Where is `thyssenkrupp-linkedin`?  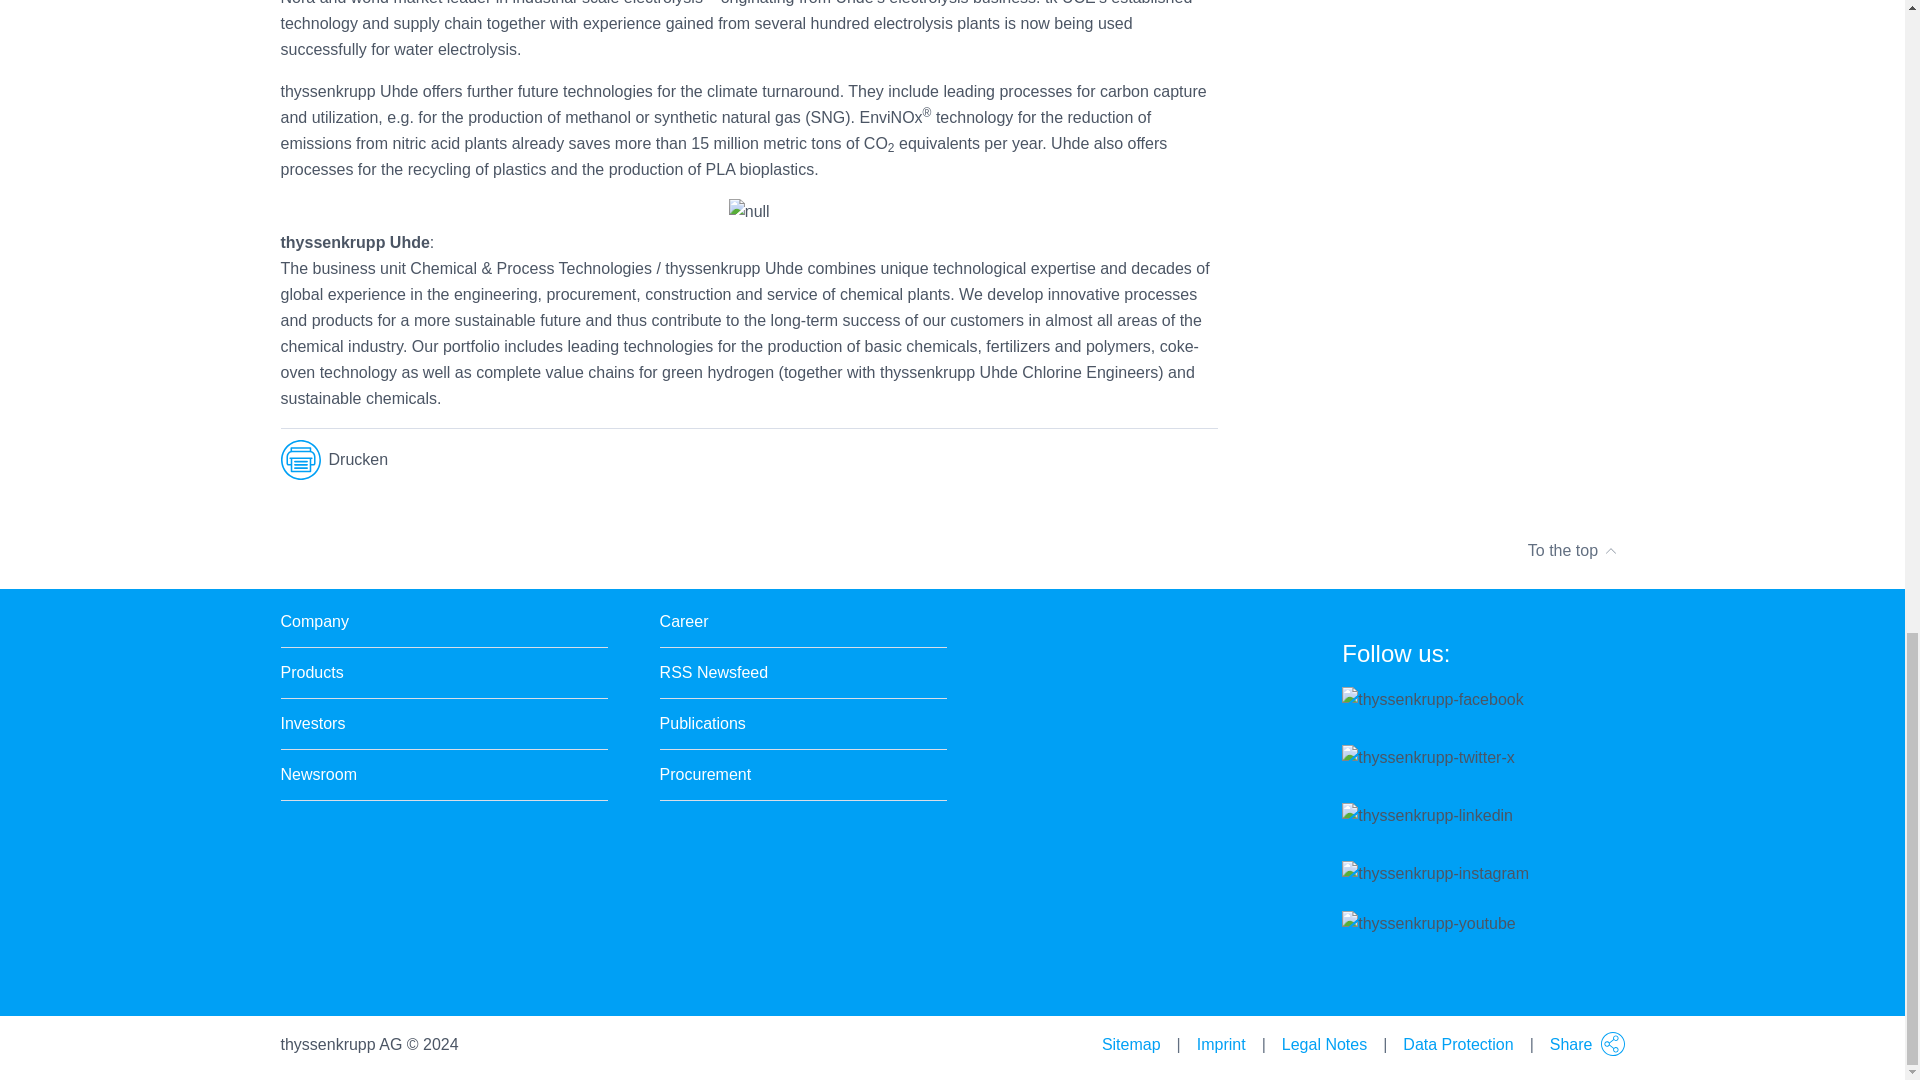
thyssenkrupp-linkedin is located at coordinates (1427, 816).